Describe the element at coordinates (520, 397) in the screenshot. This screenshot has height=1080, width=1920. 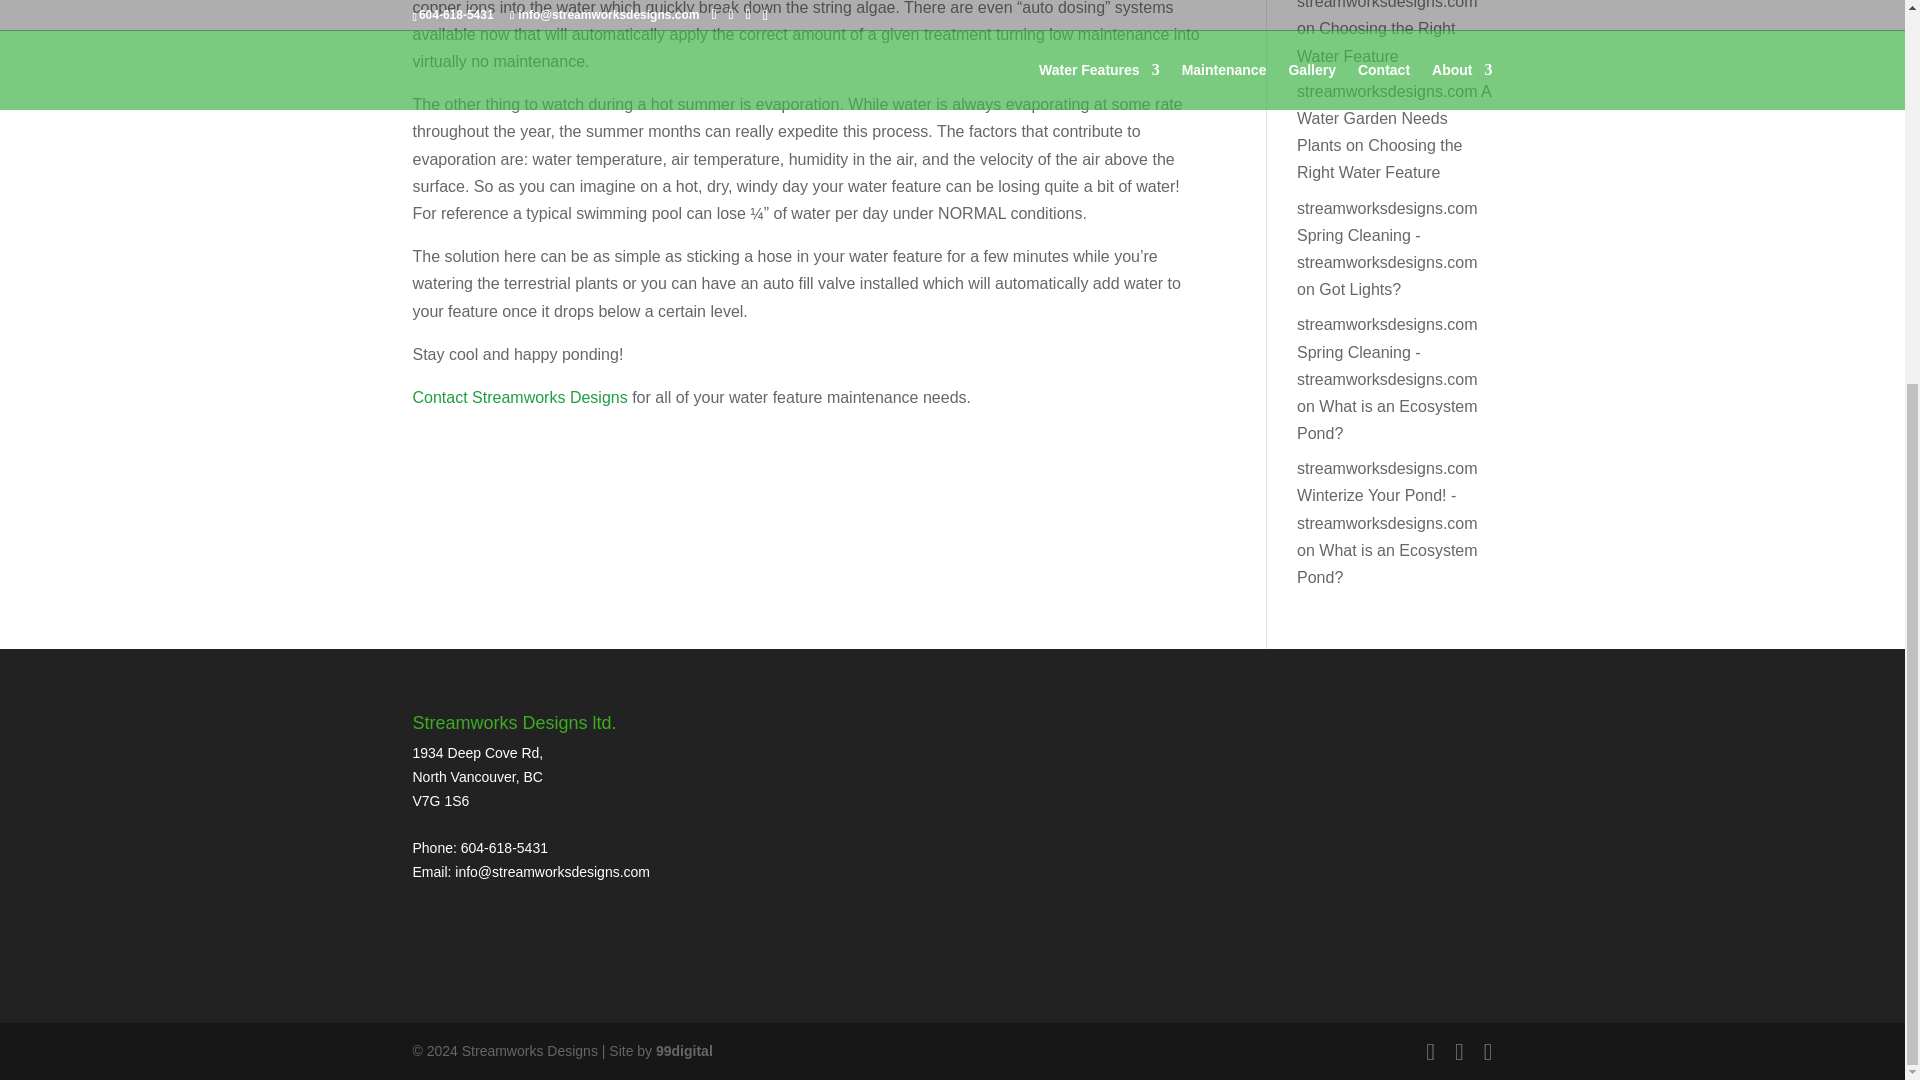
I see `Contact Streamworks Designs` at that location.